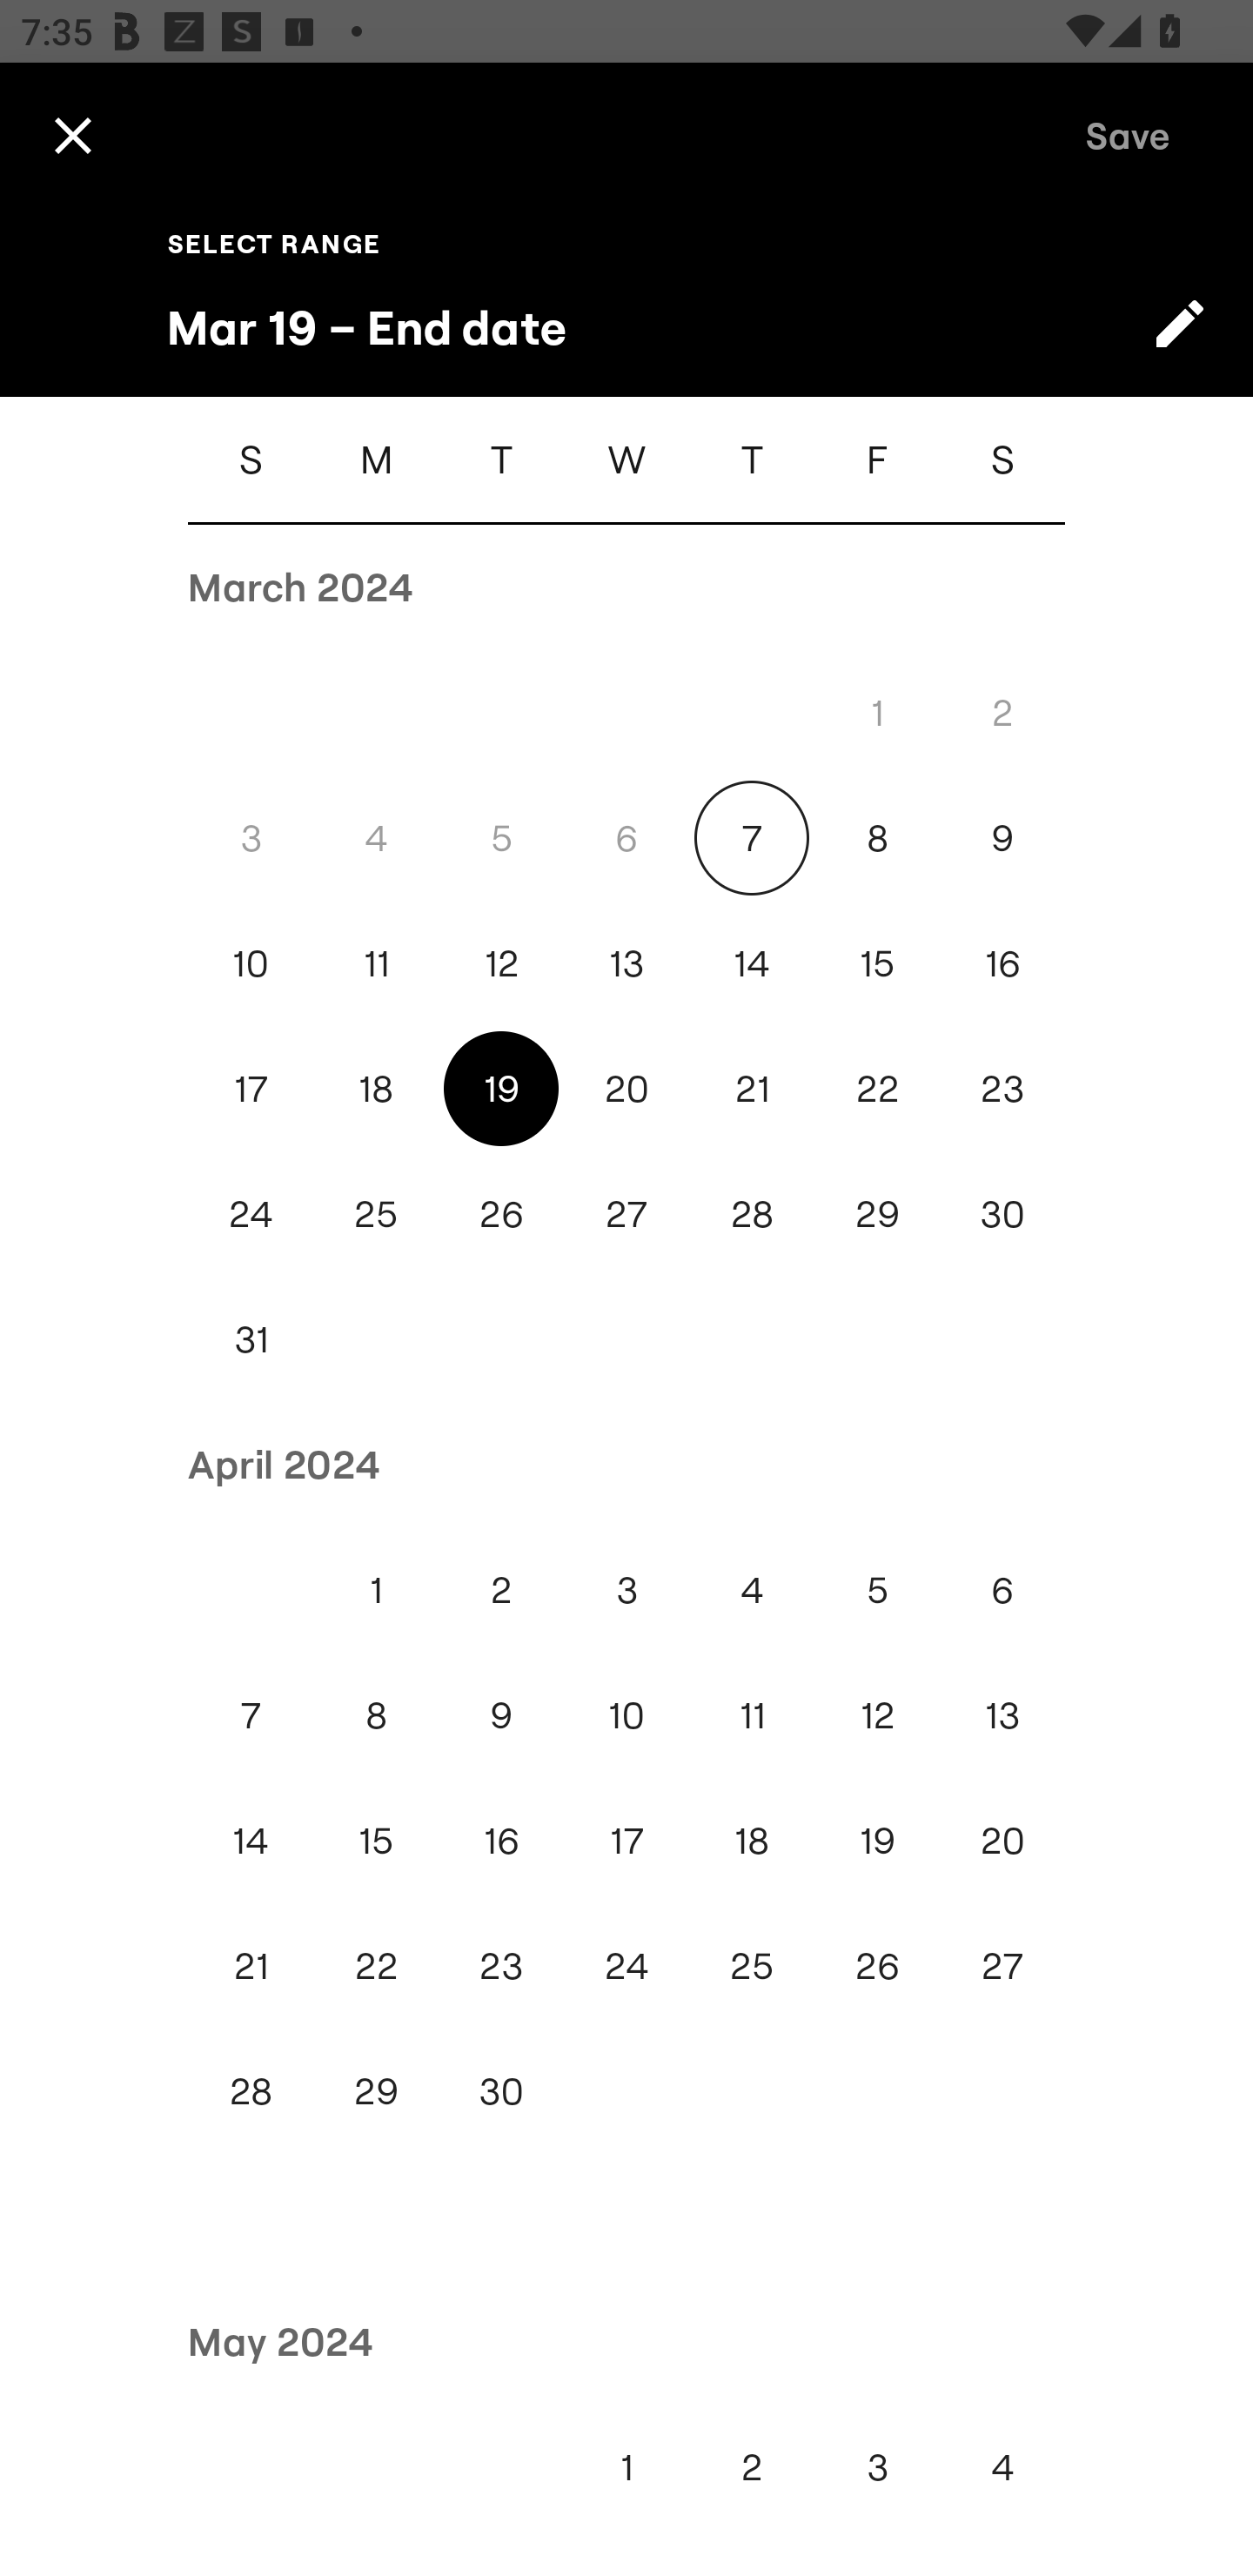 Image resolution: width=1253 pixels, height=2576 pixels. I want to click on 1 Wed, May 1, so click(626, 2466).